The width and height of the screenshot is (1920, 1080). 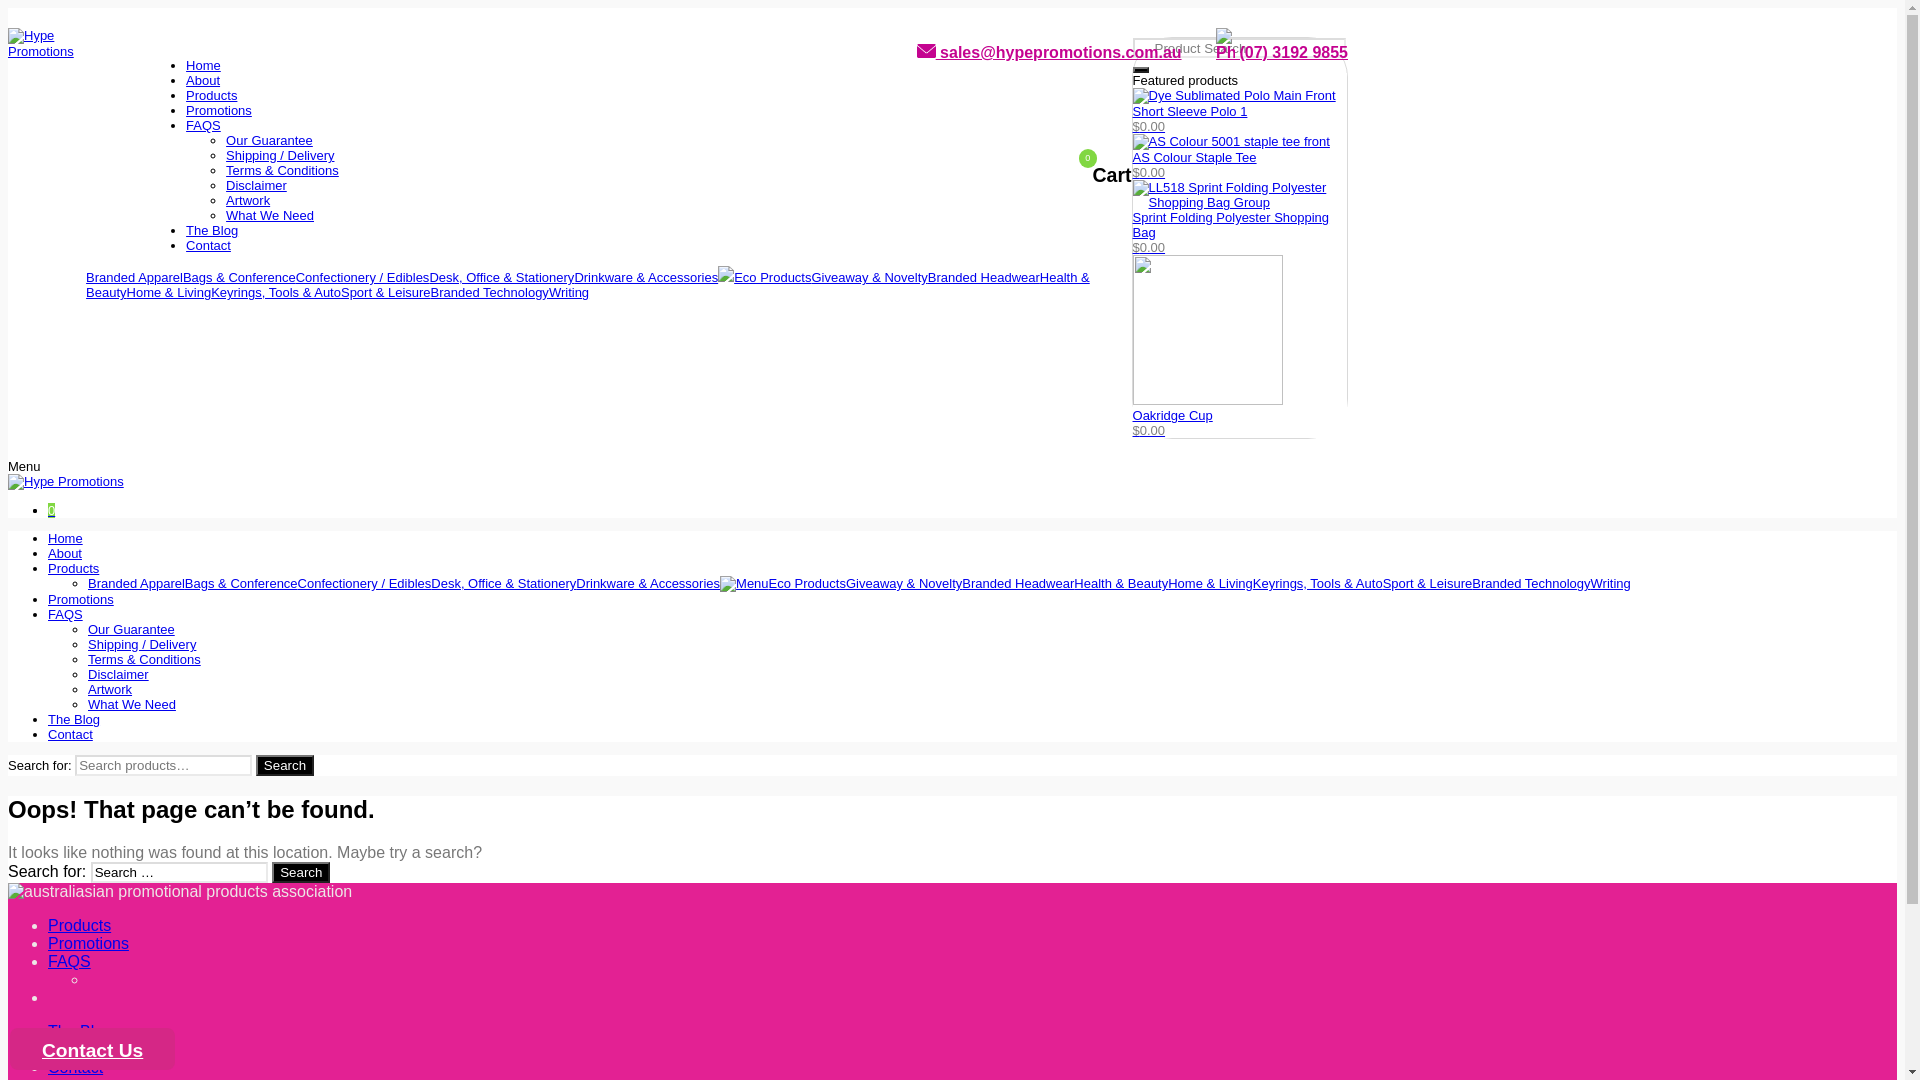 I want to click on Bags & Conference, so click(x=240, y=278).